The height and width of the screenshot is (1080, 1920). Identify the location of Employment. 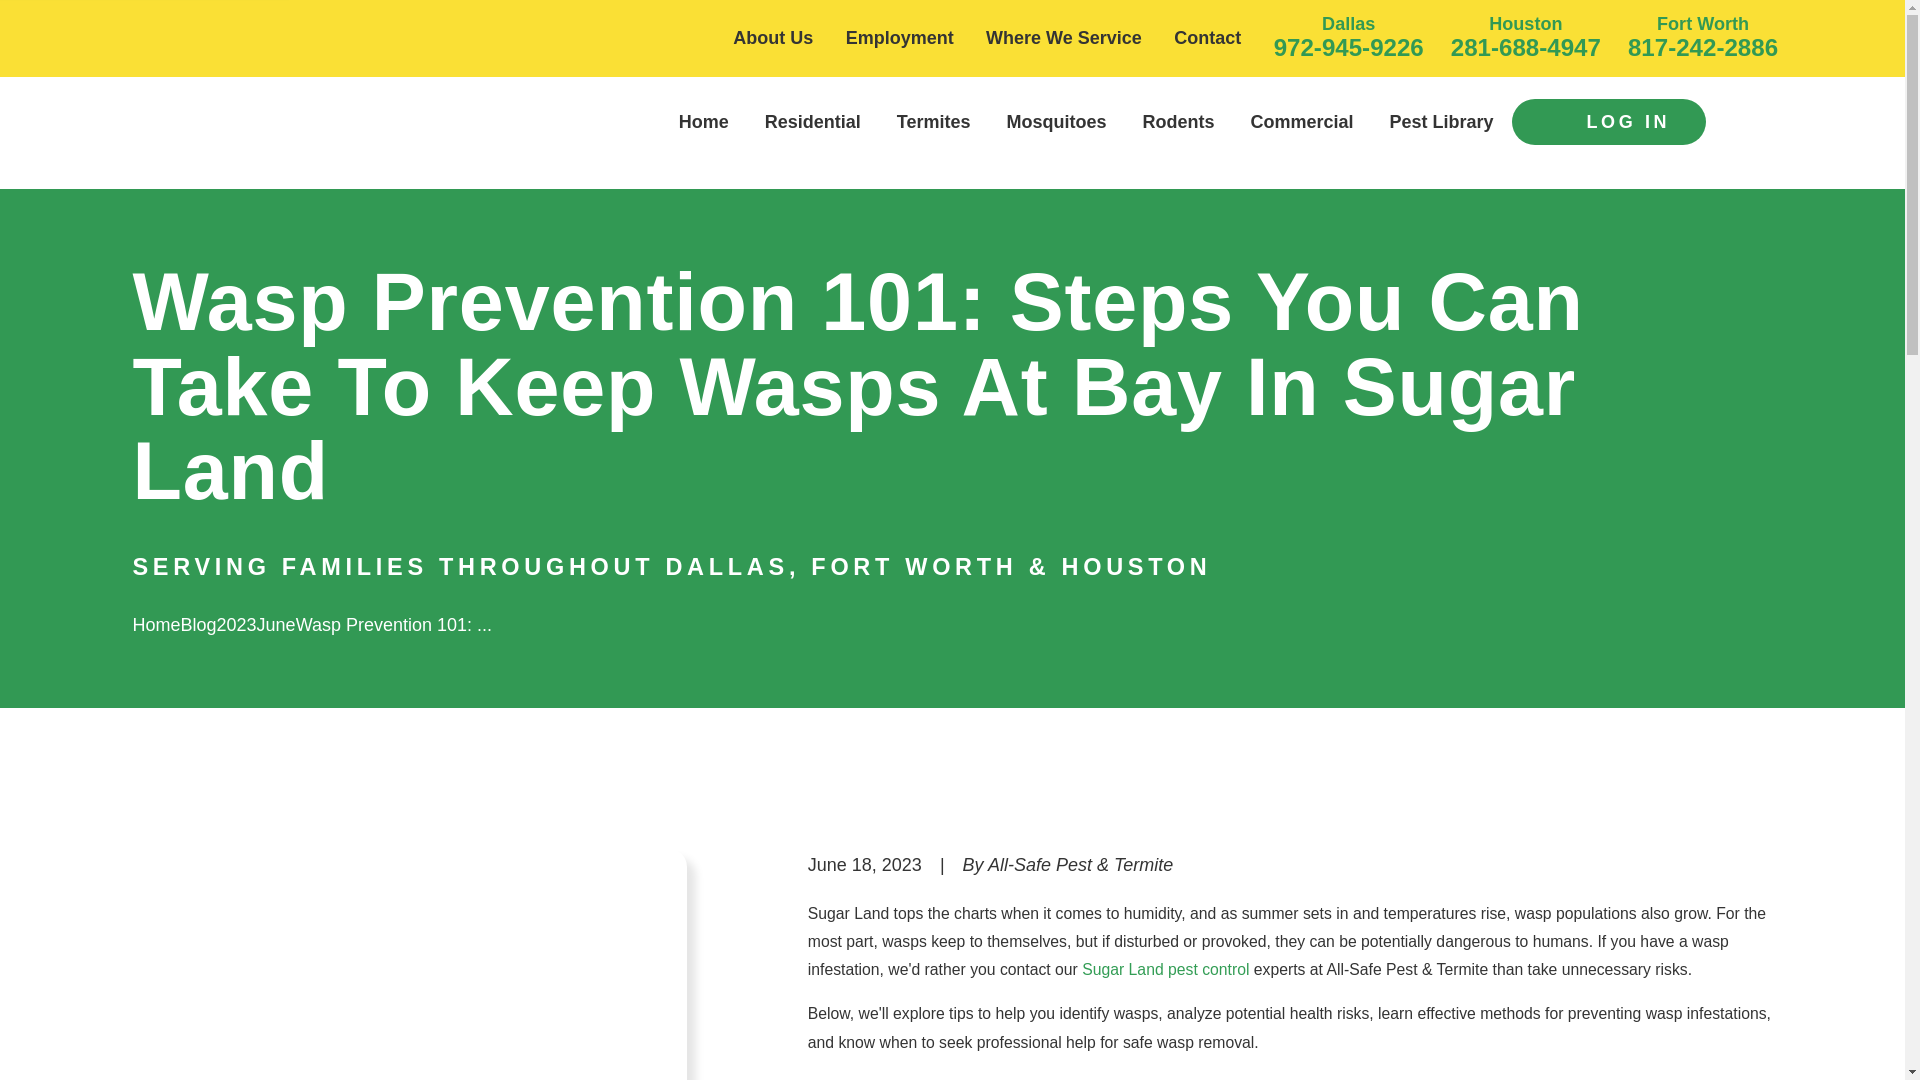
(900, 38).